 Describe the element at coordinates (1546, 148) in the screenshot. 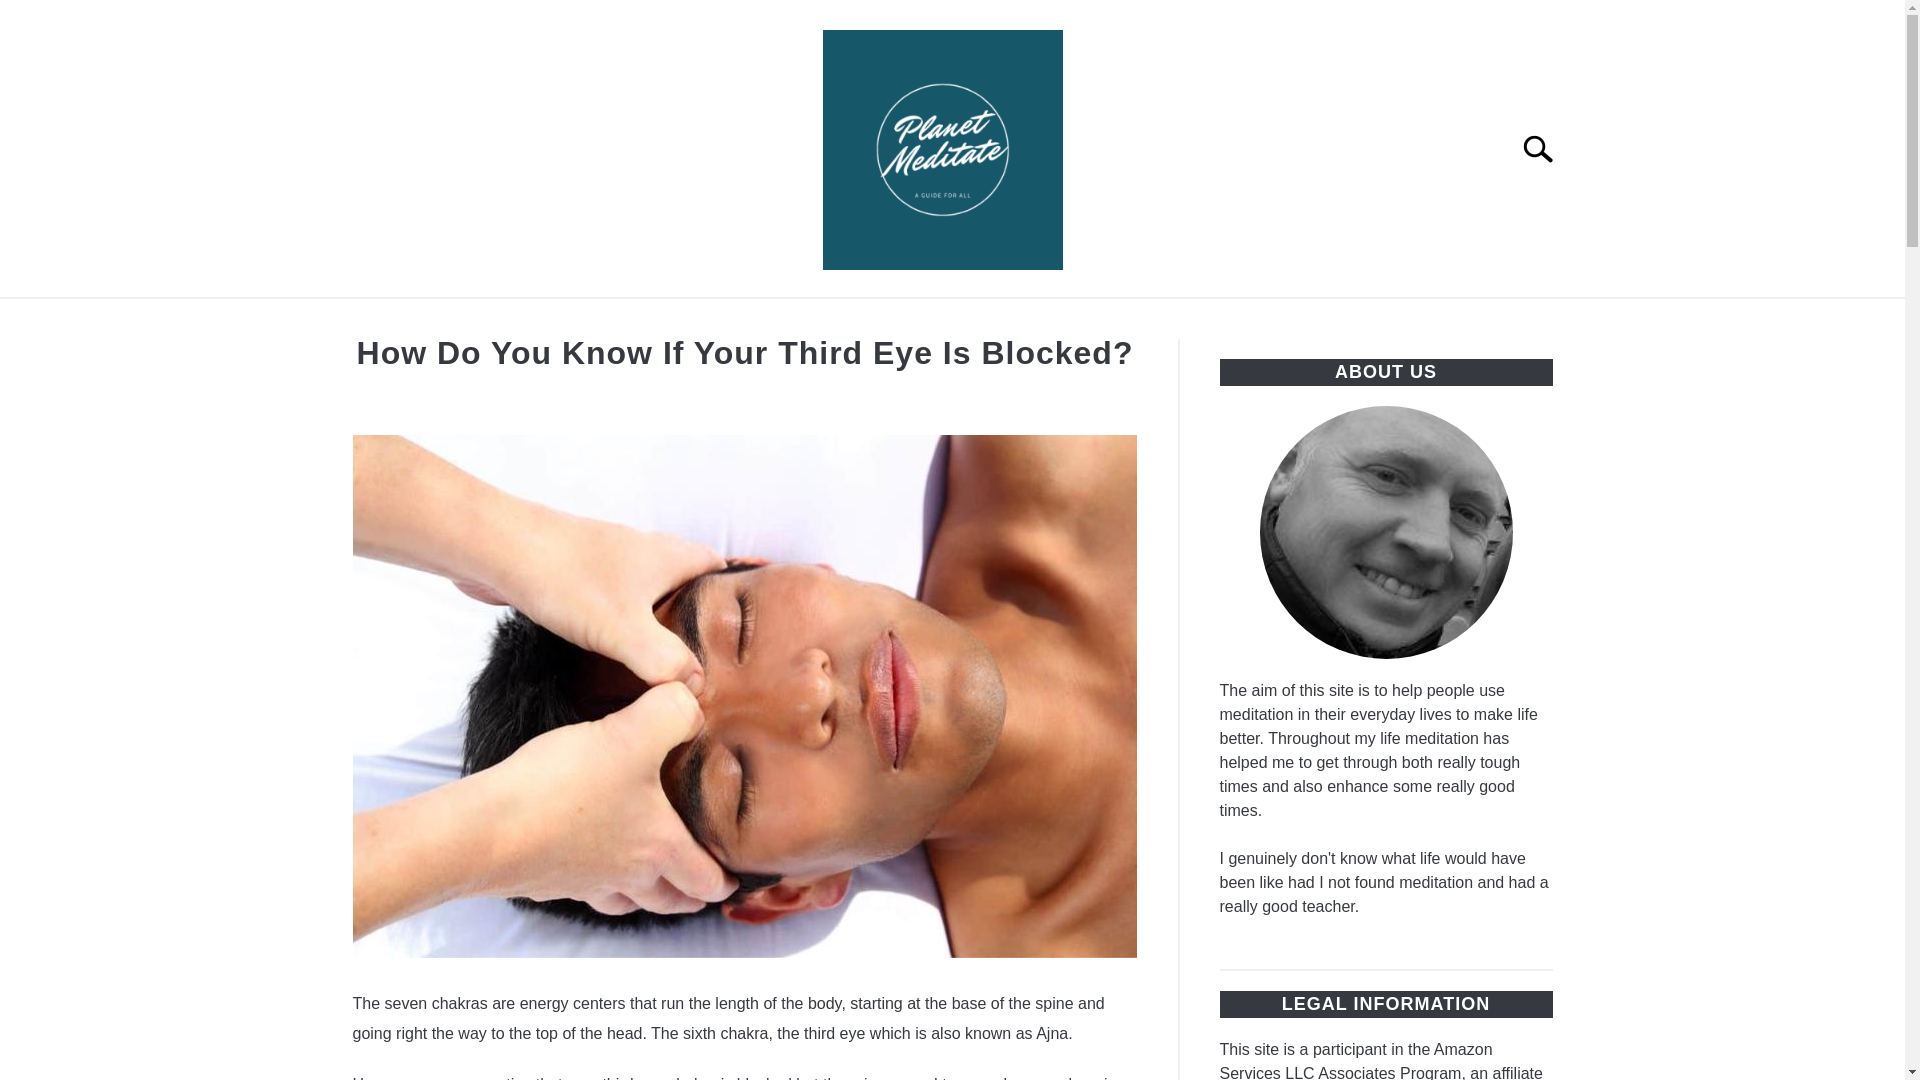

I see `Search` at that location.